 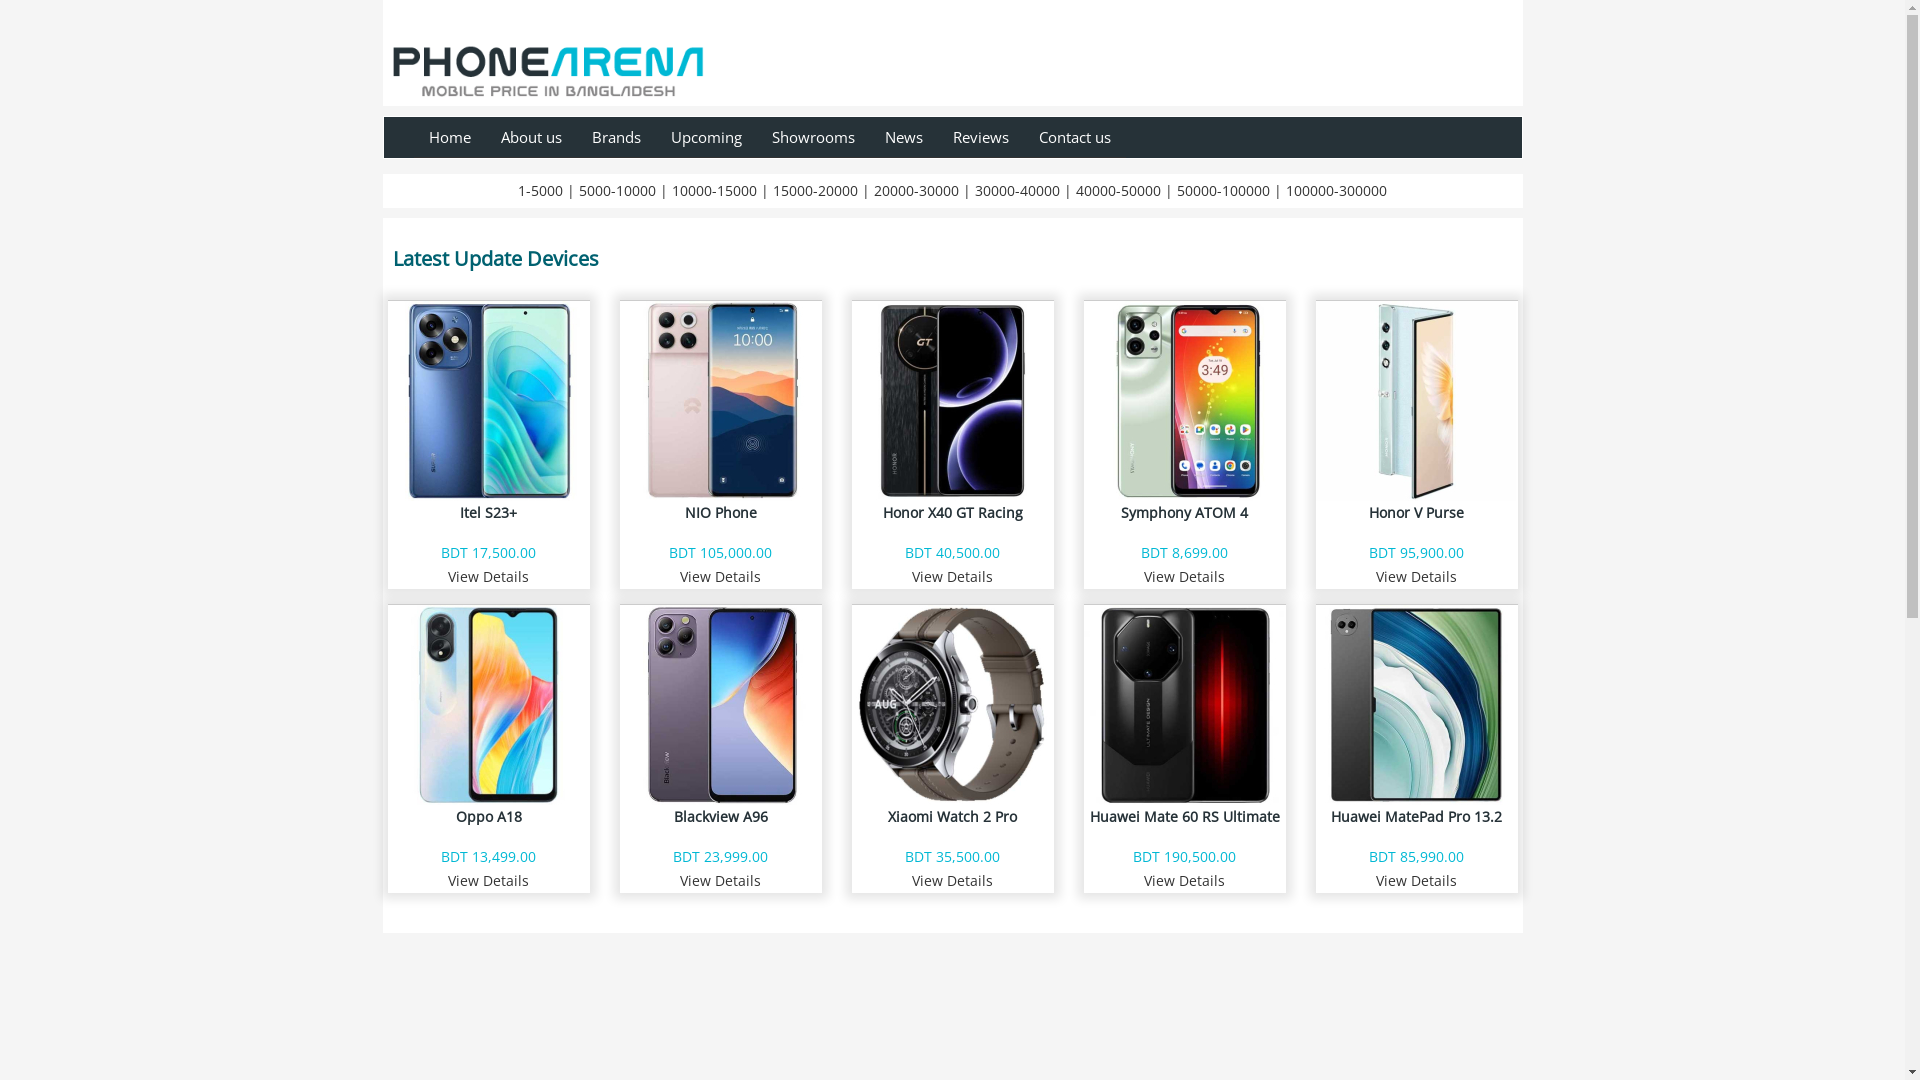 I want to click on Itel S23+, so click(x=489, y=421).